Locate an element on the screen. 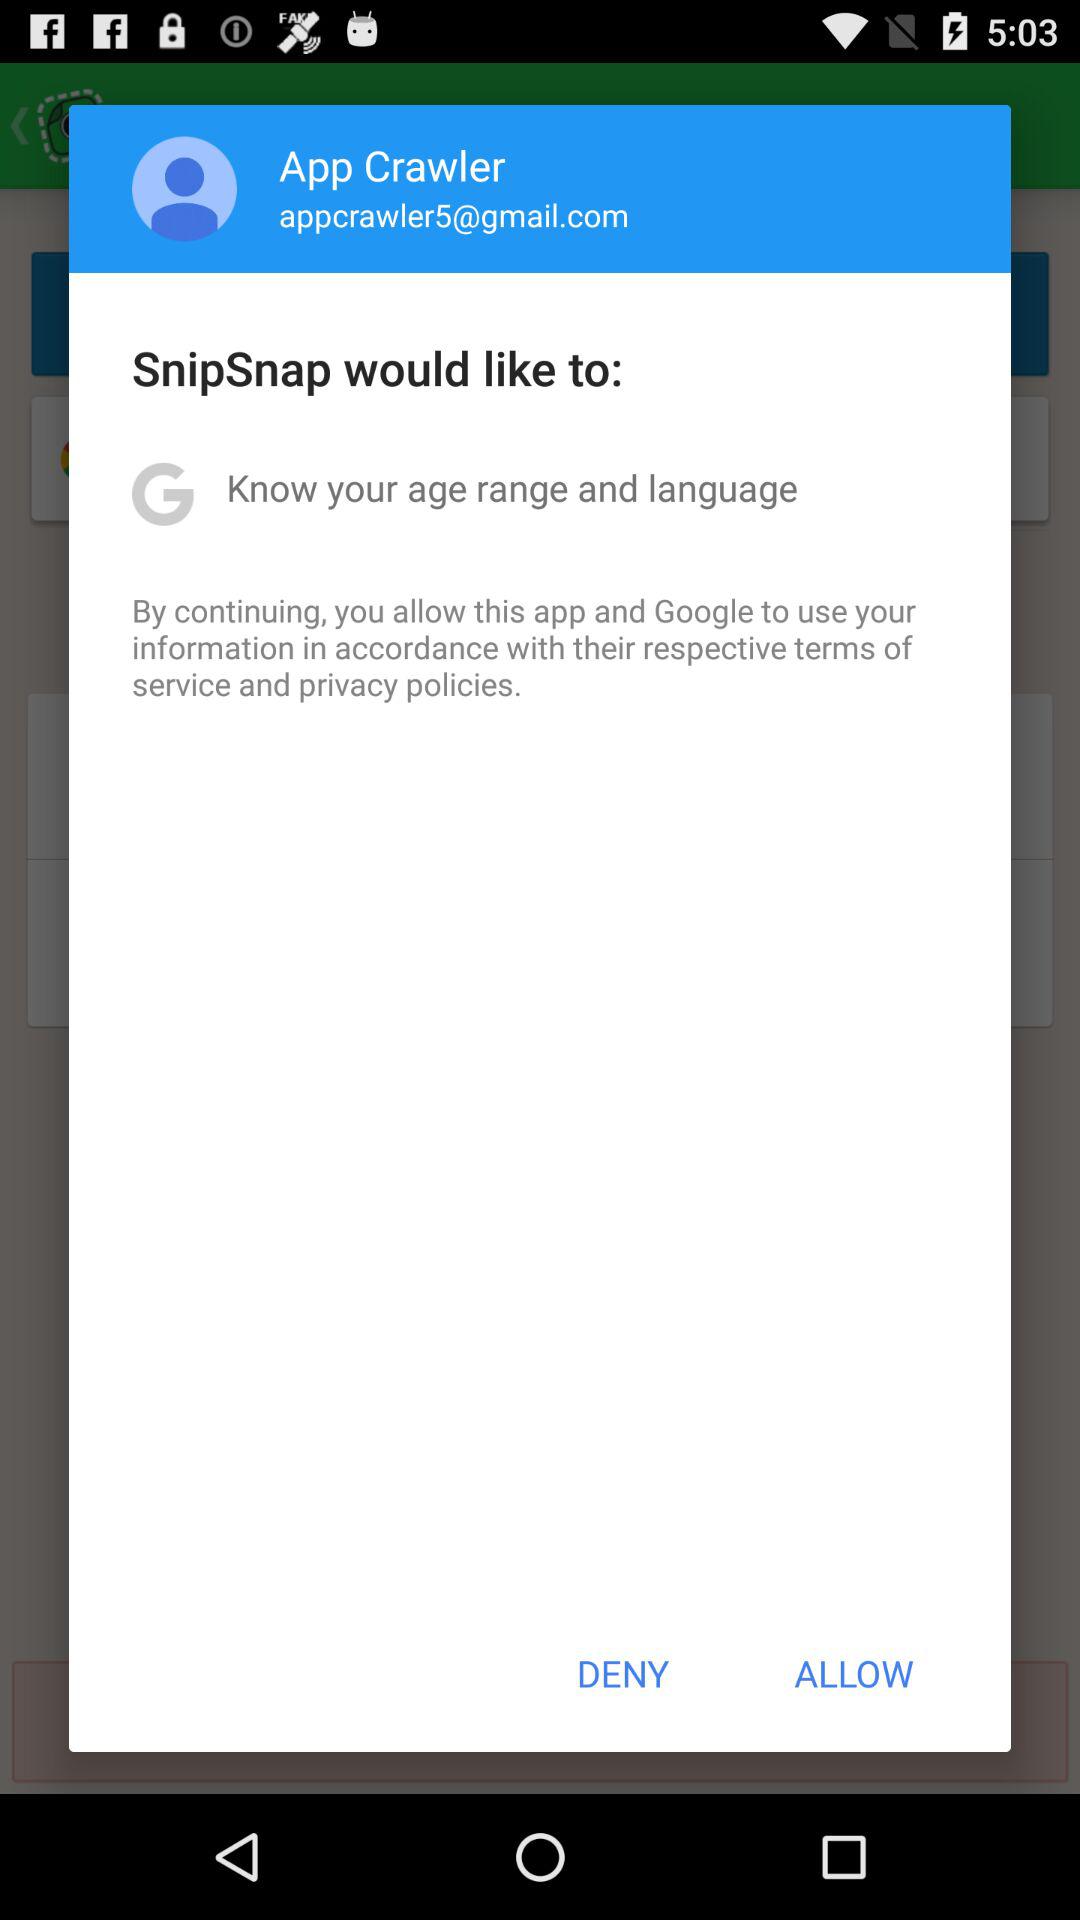  click the item at the bottom is located at coordinates (622, 1673).